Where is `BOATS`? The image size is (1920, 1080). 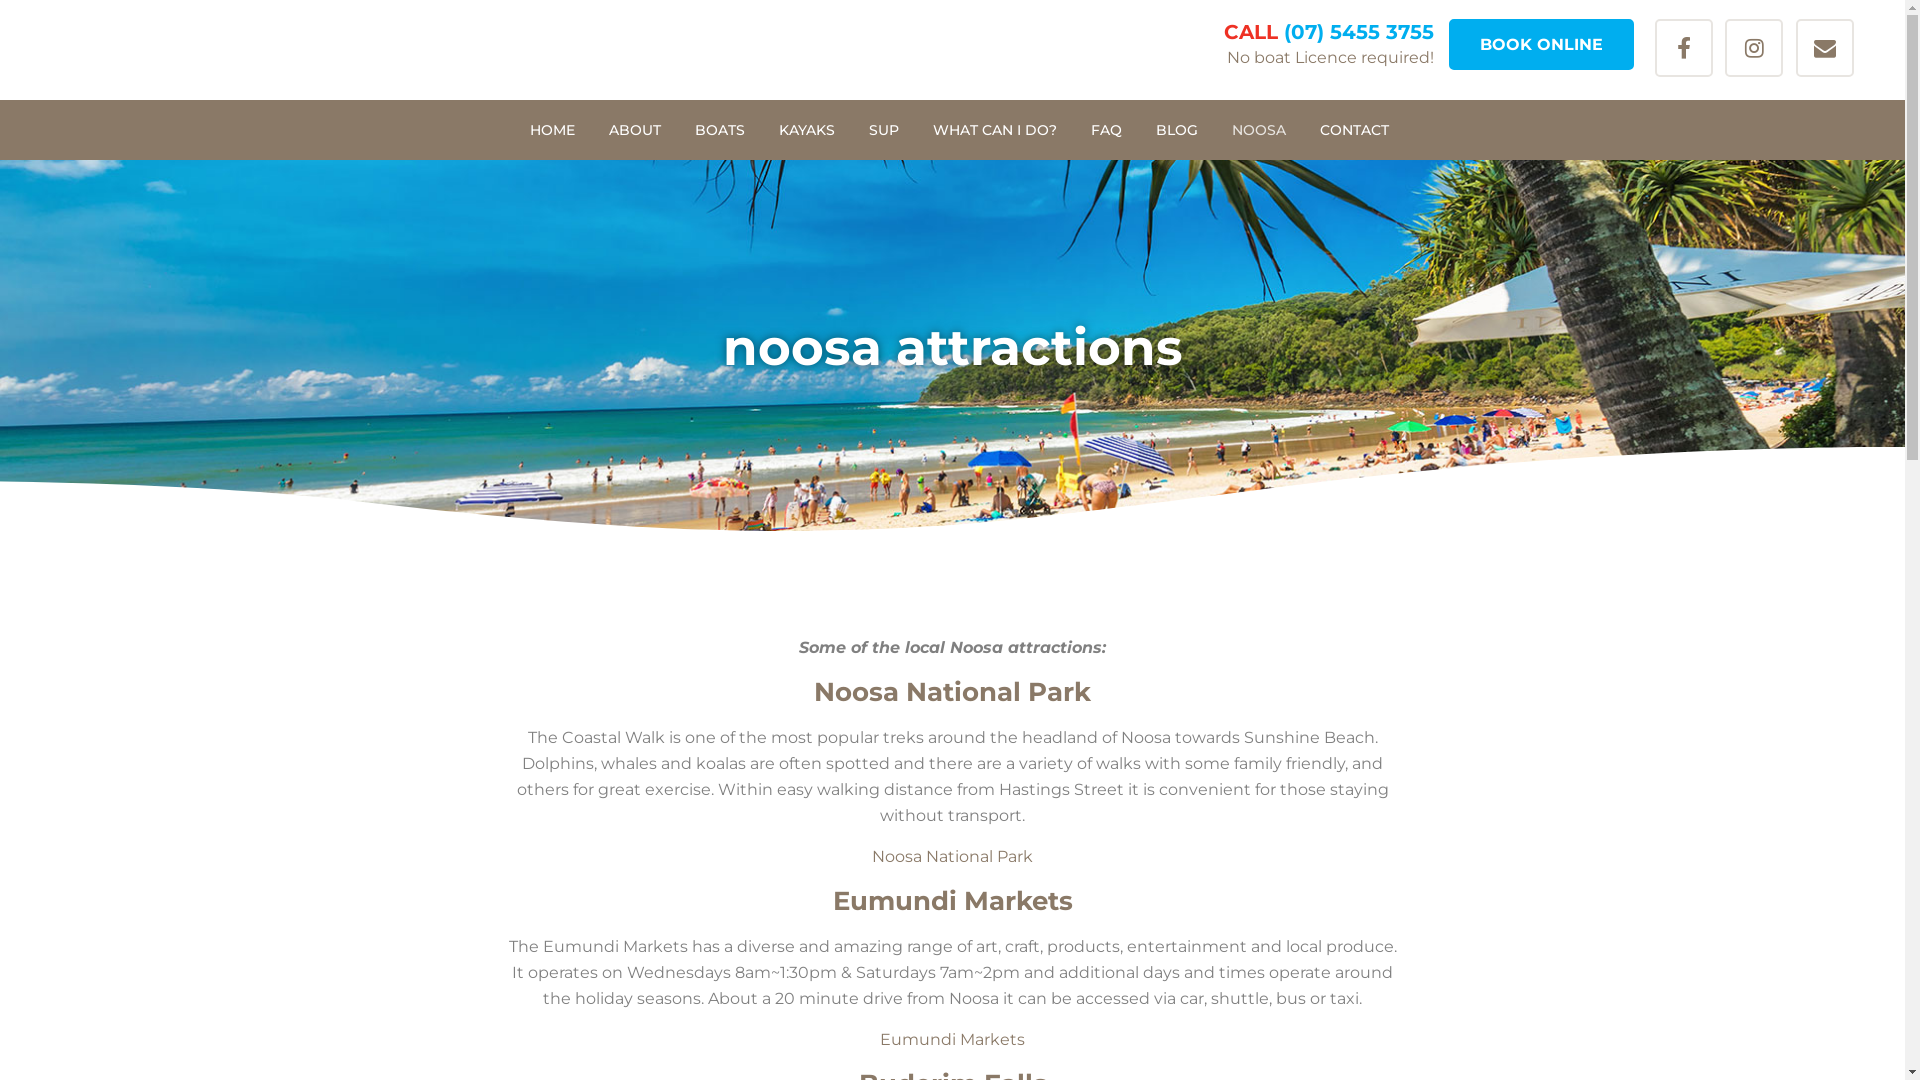
BOATS is located at coordinates (720, 130).